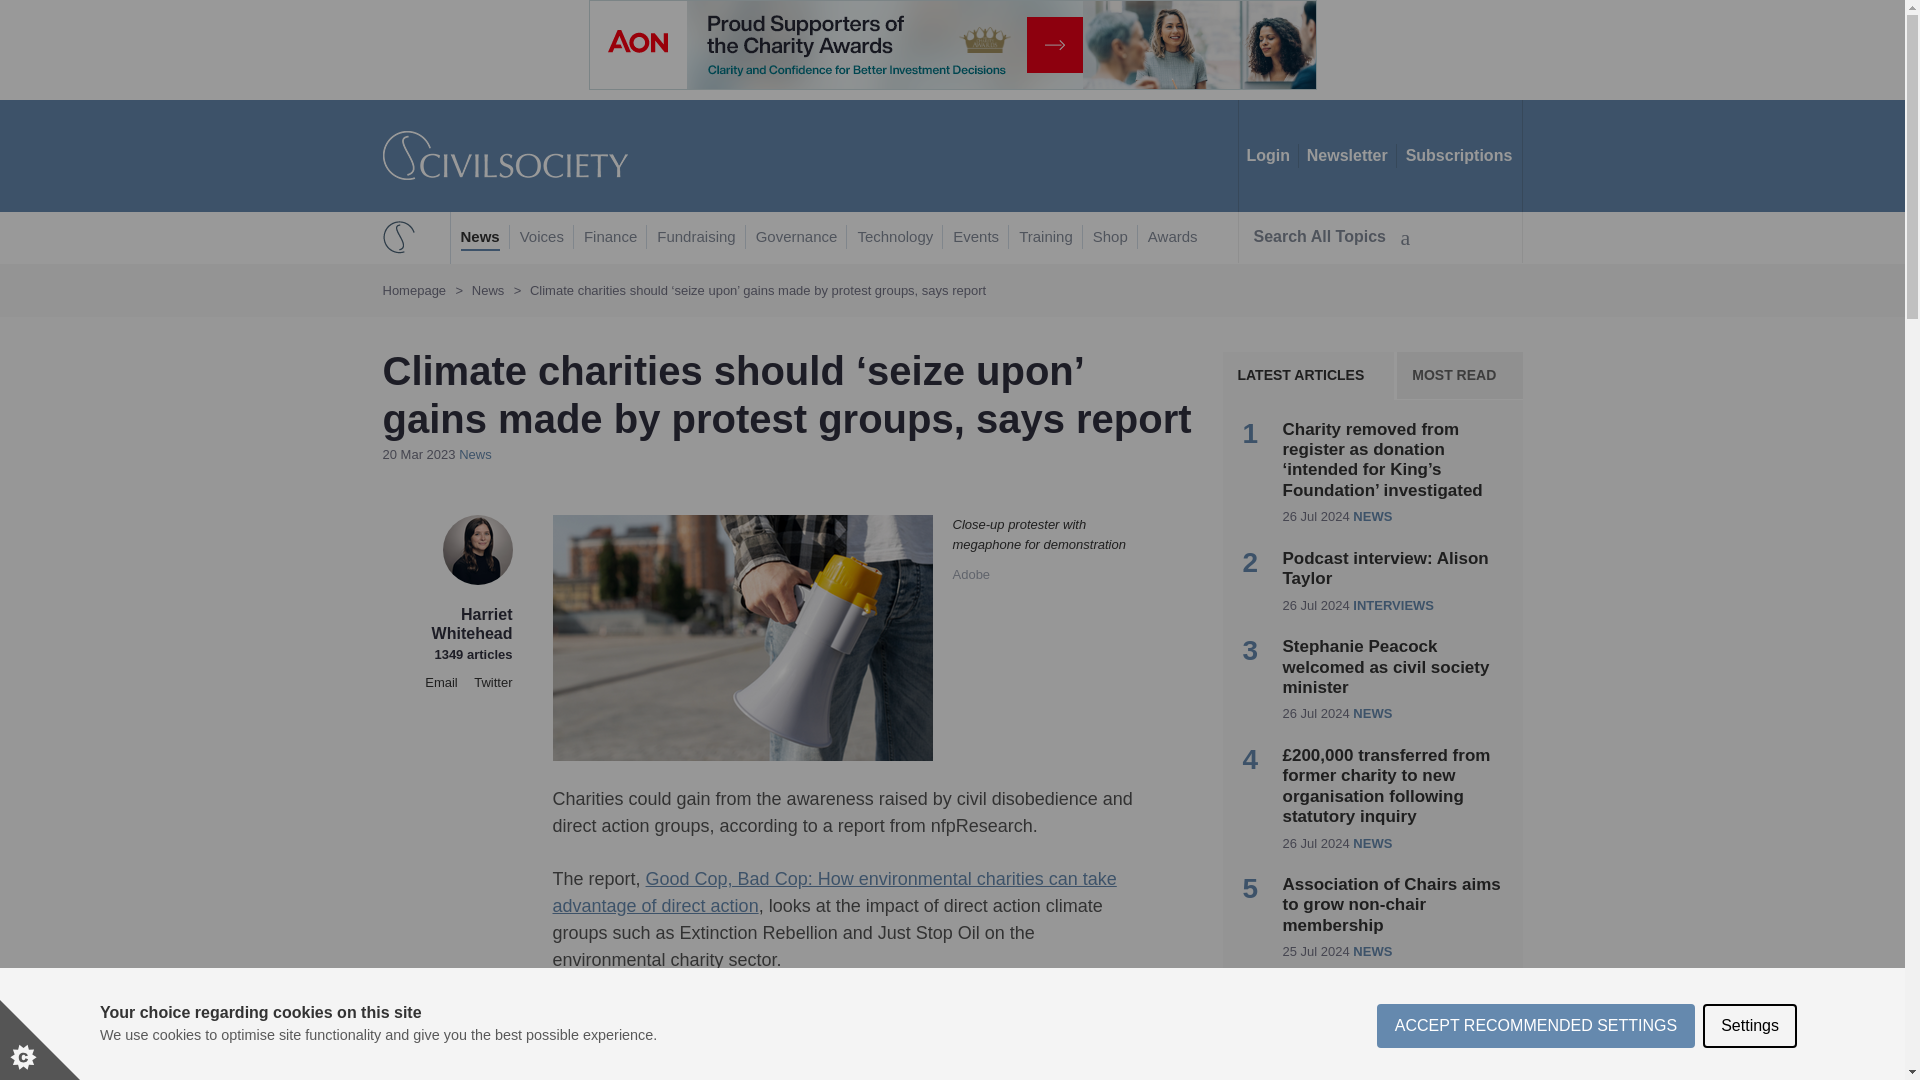  Describe the element at coordinates (1458, 156) in the screenshot. I see `Subscriptions` at that location.